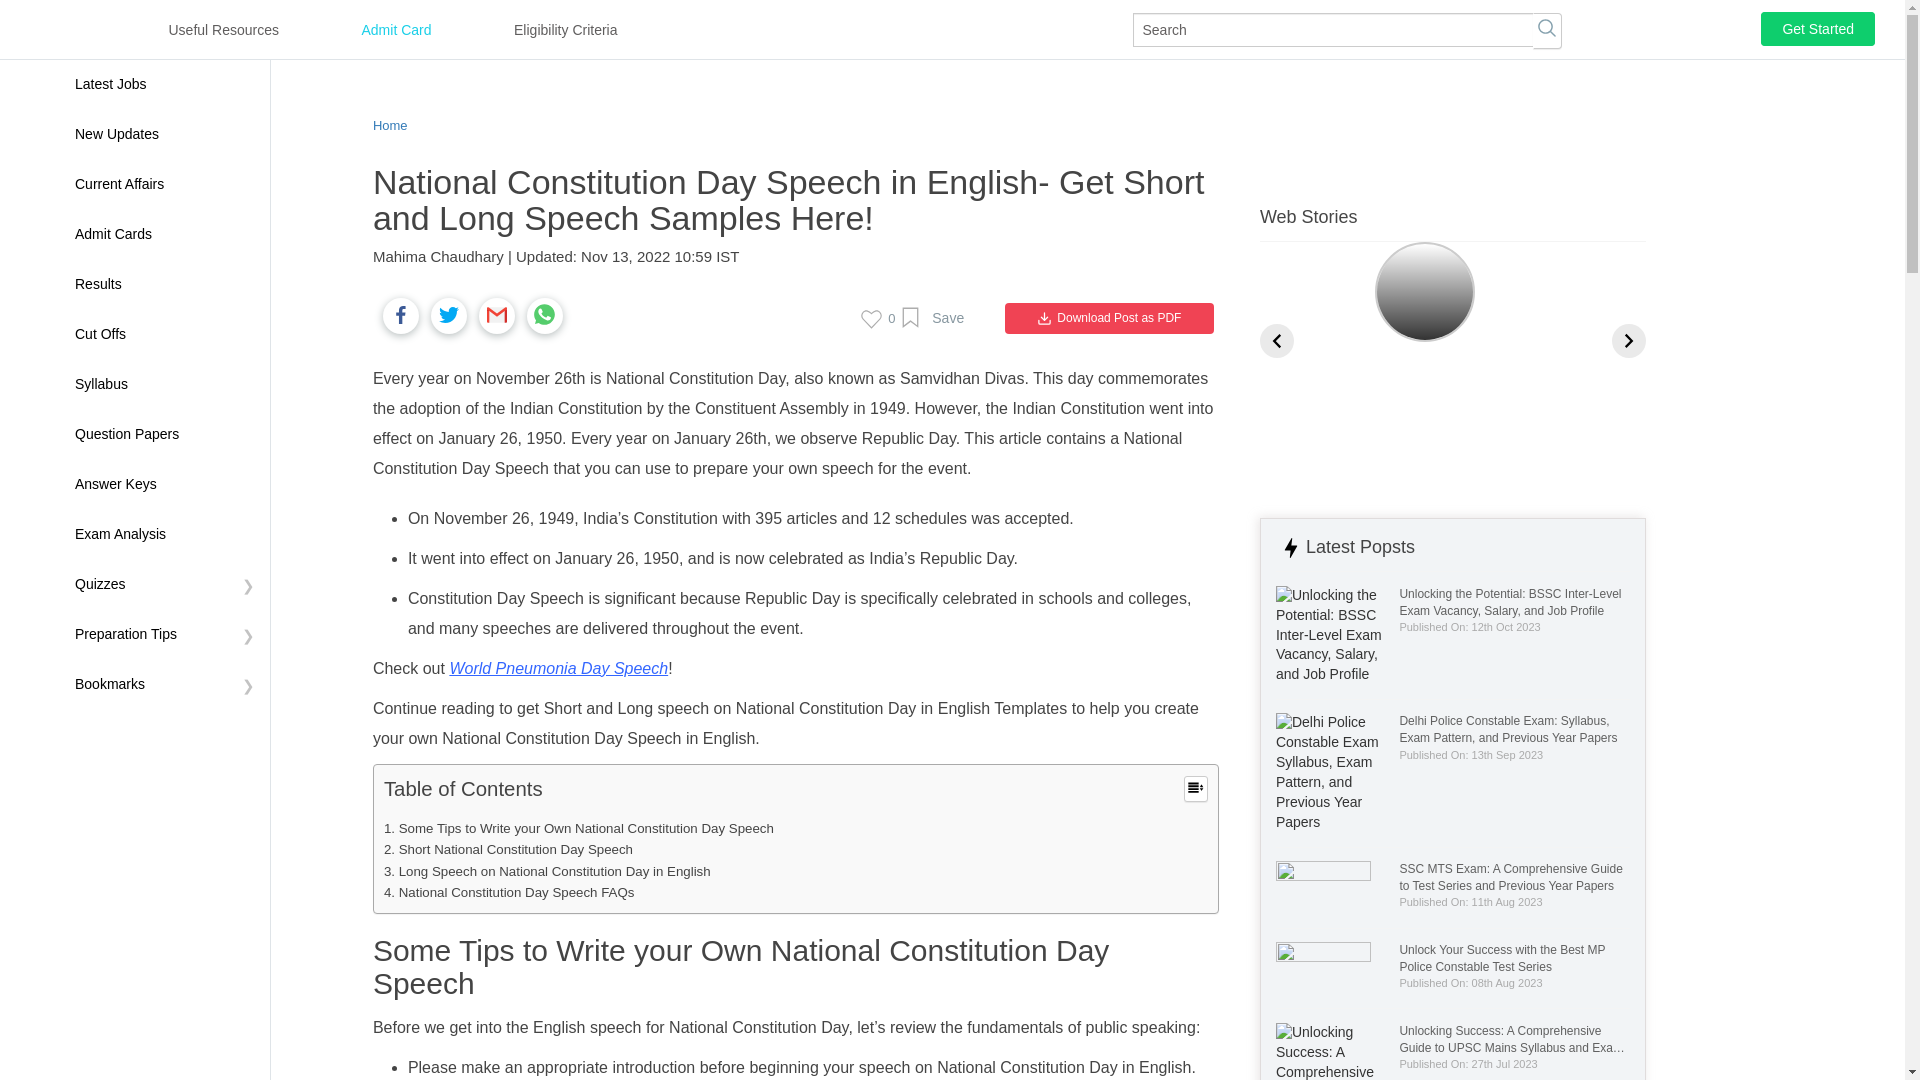  Describe the element at coordinates (164, 534) in the screenshot. I see `Exam Analysis` at that location.